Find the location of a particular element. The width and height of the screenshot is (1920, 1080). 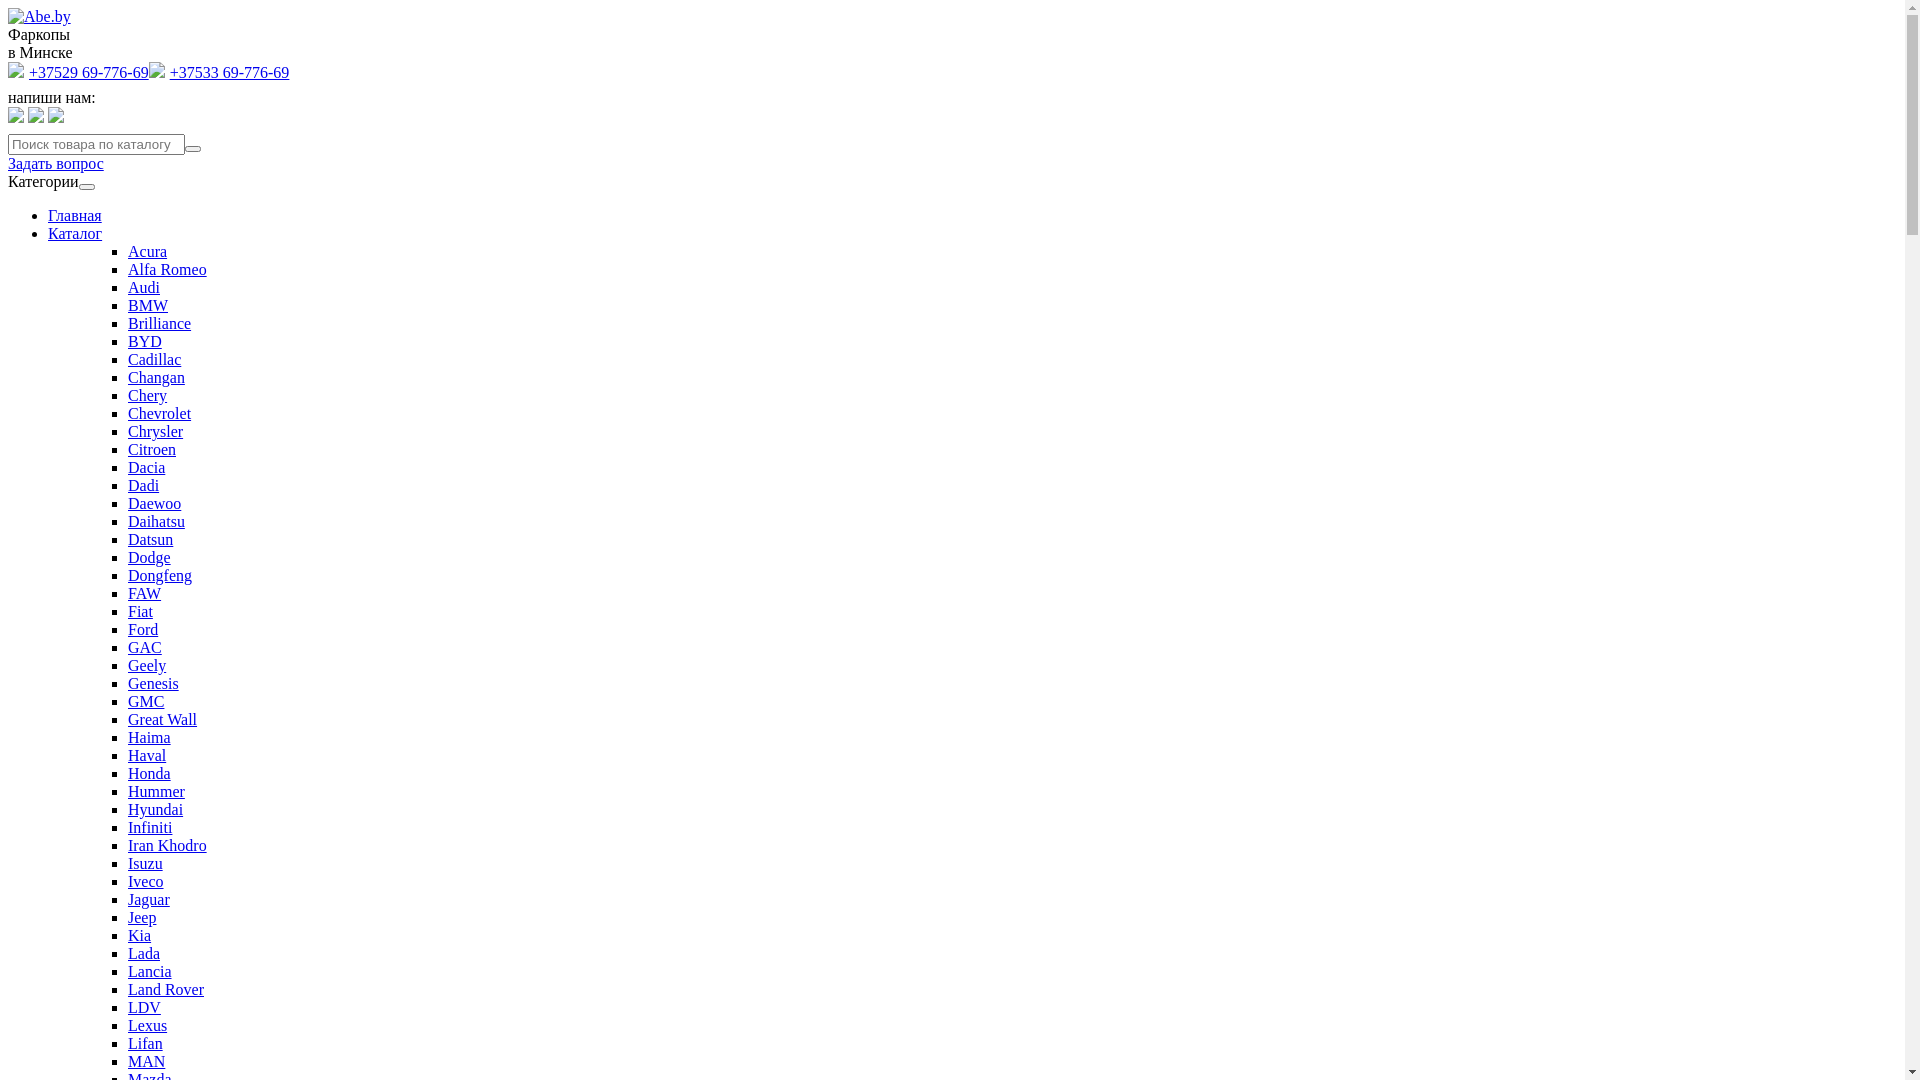

GMC is located at coordinates (146, 702).